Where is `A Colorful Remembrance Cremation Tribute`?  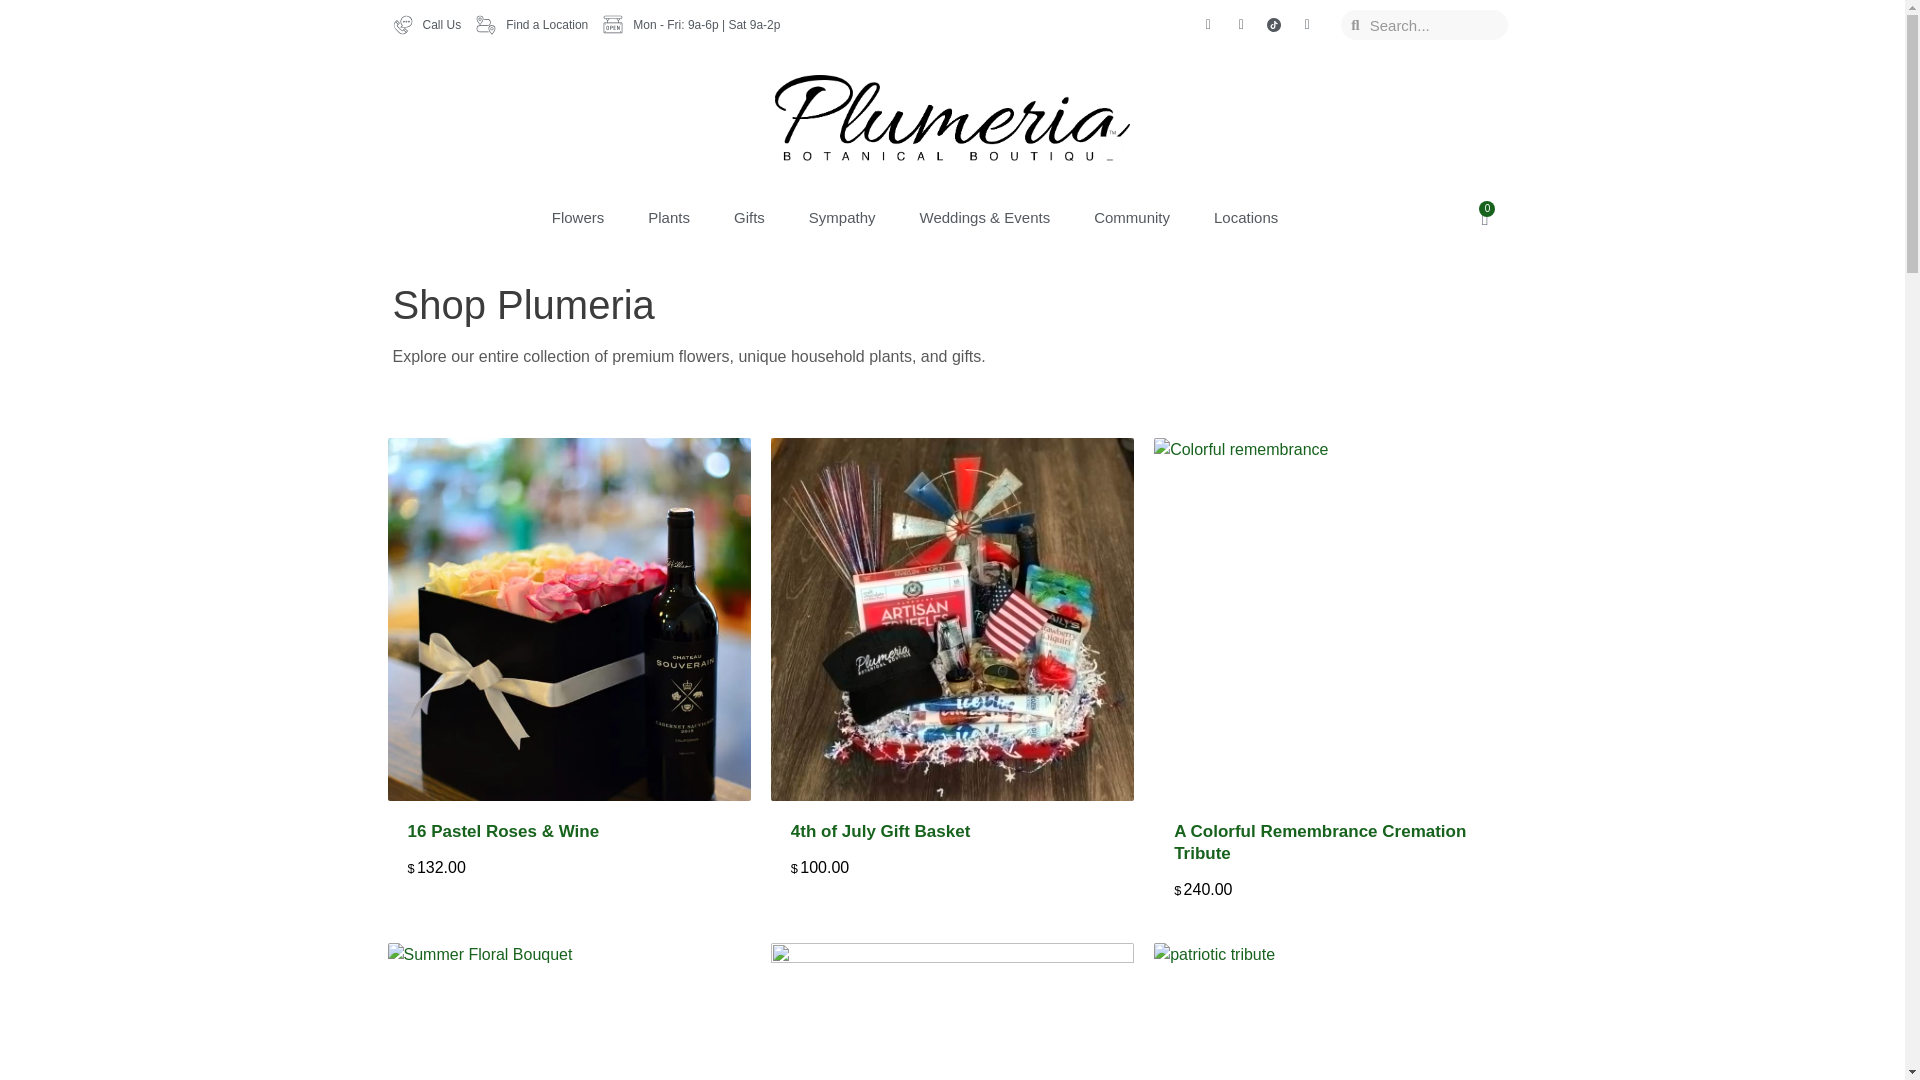
A Colorful Remembrance Cremation Tribute is located at coordinates (1320, 842).